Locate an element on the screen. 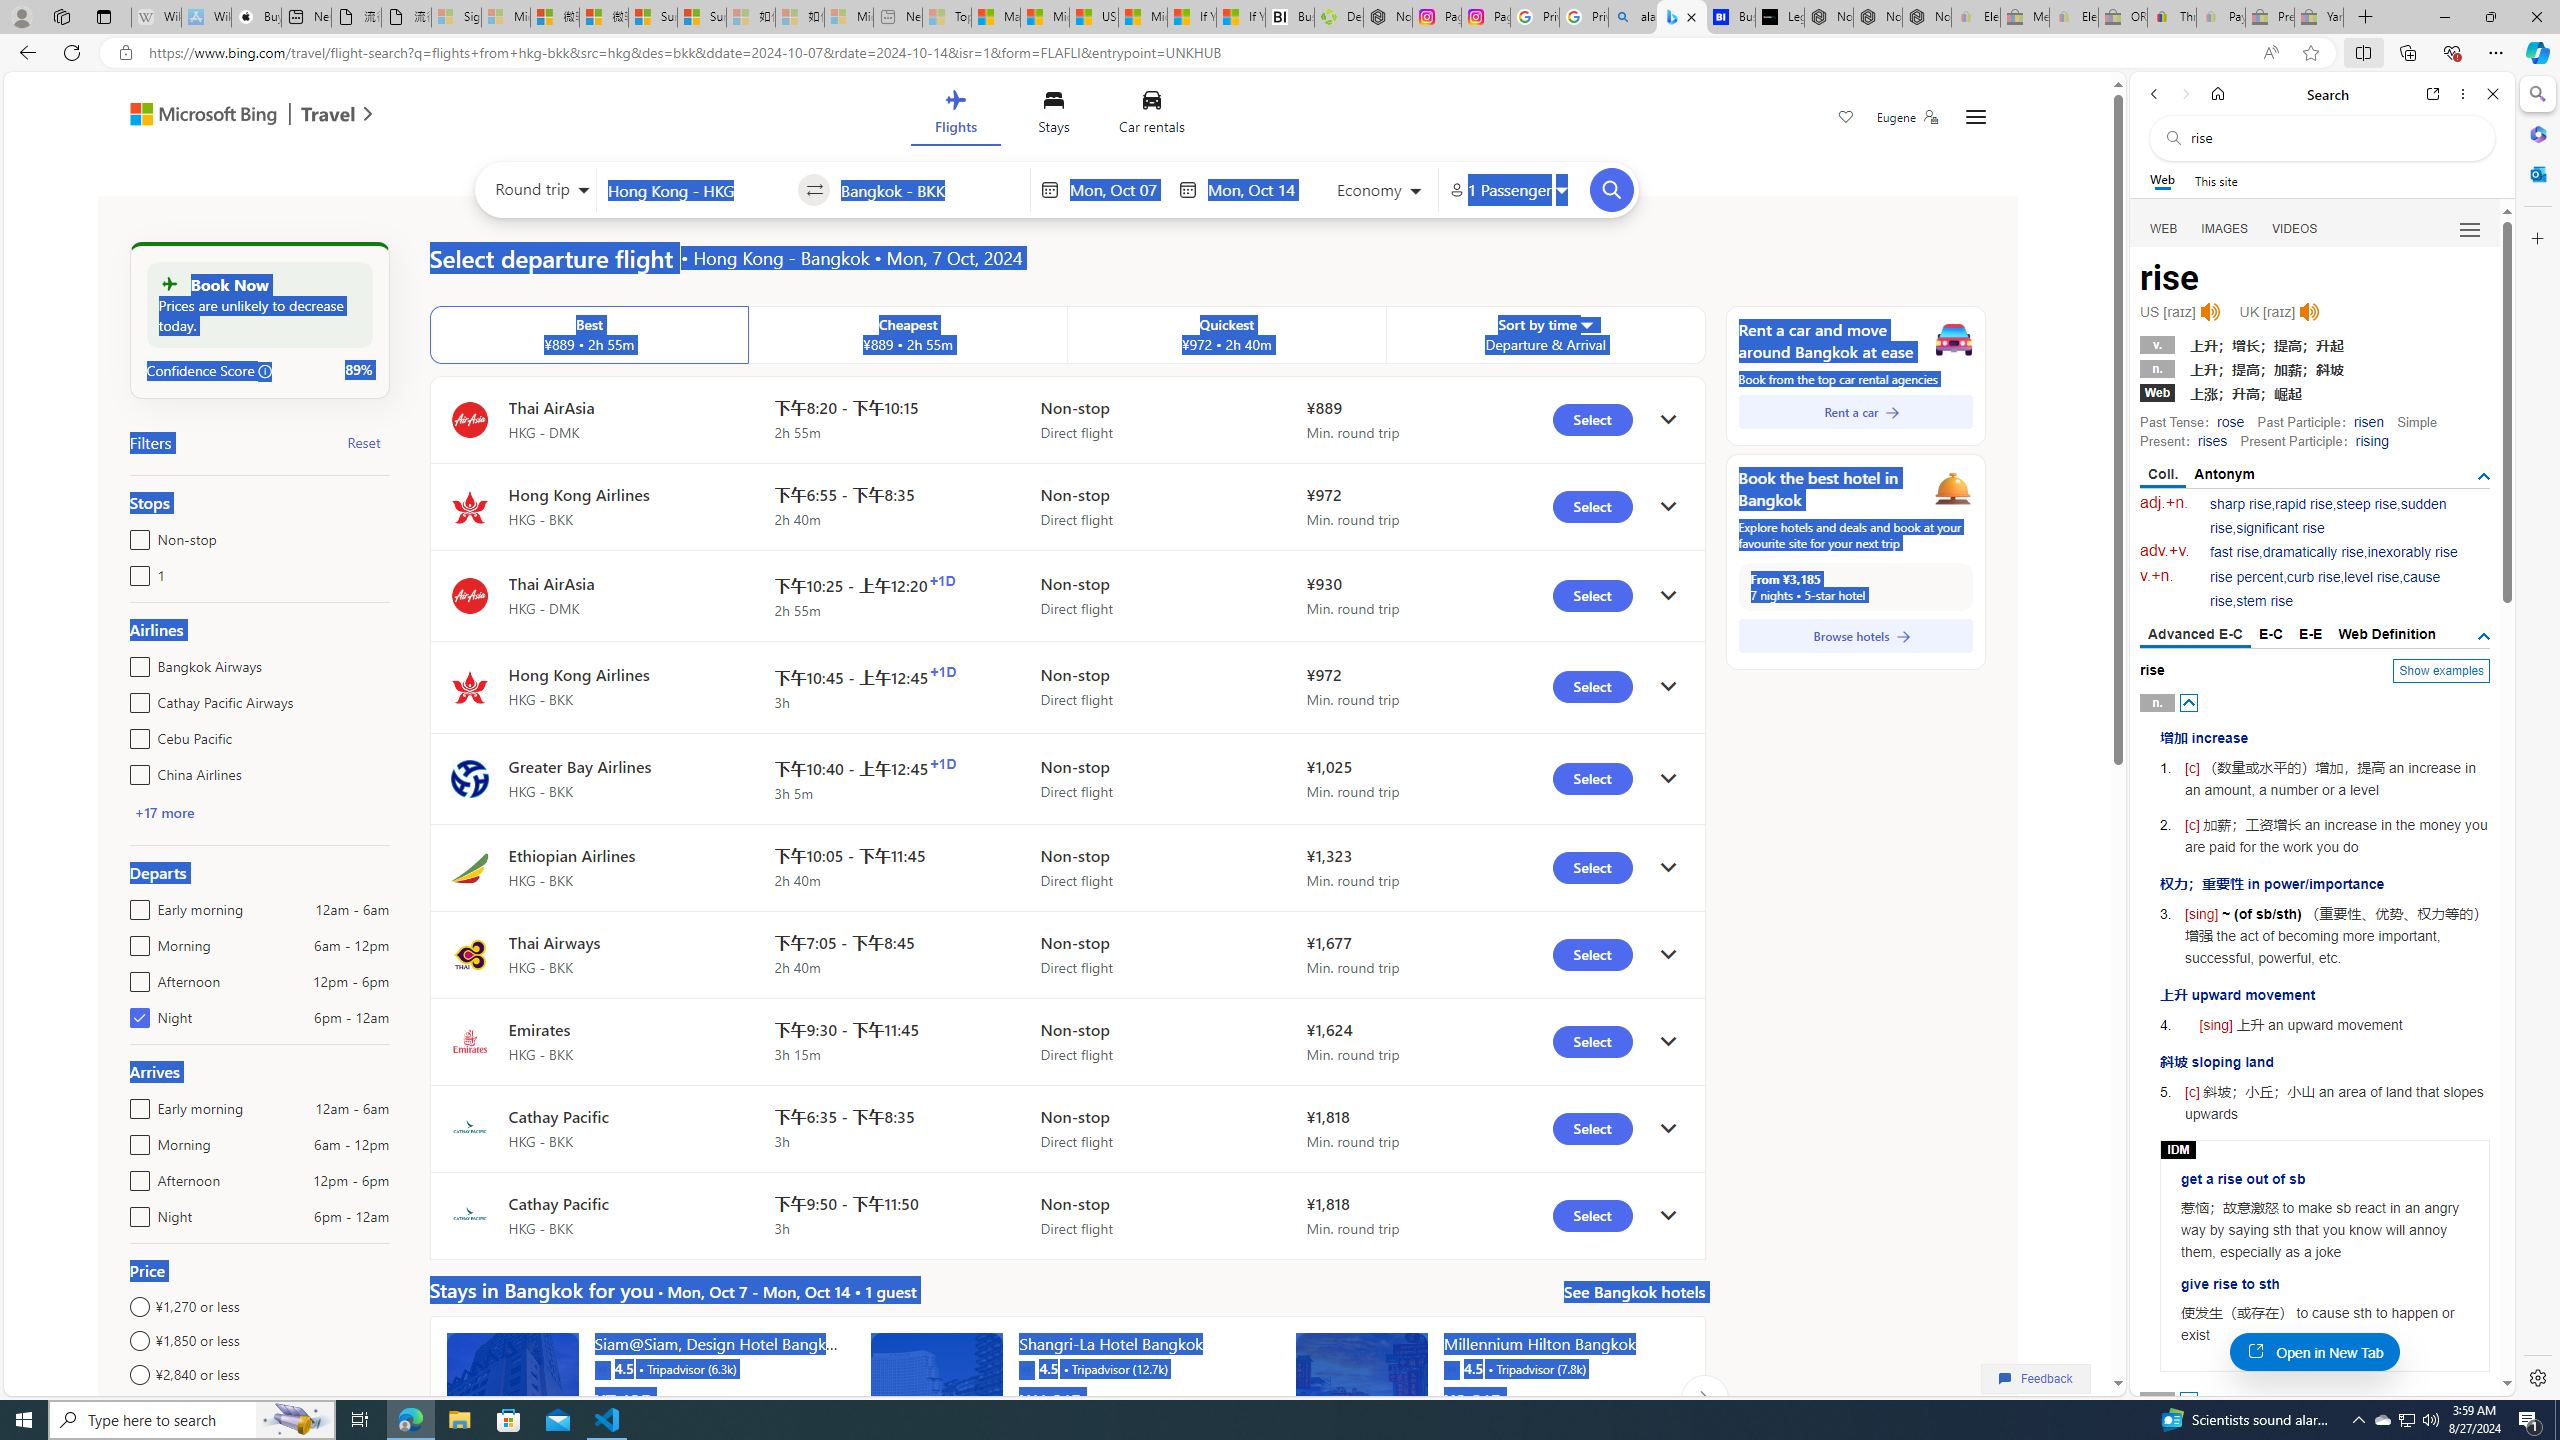 This screenshot has width=2560, height=1440. Web Definition is located at coordinates (2386, 634).